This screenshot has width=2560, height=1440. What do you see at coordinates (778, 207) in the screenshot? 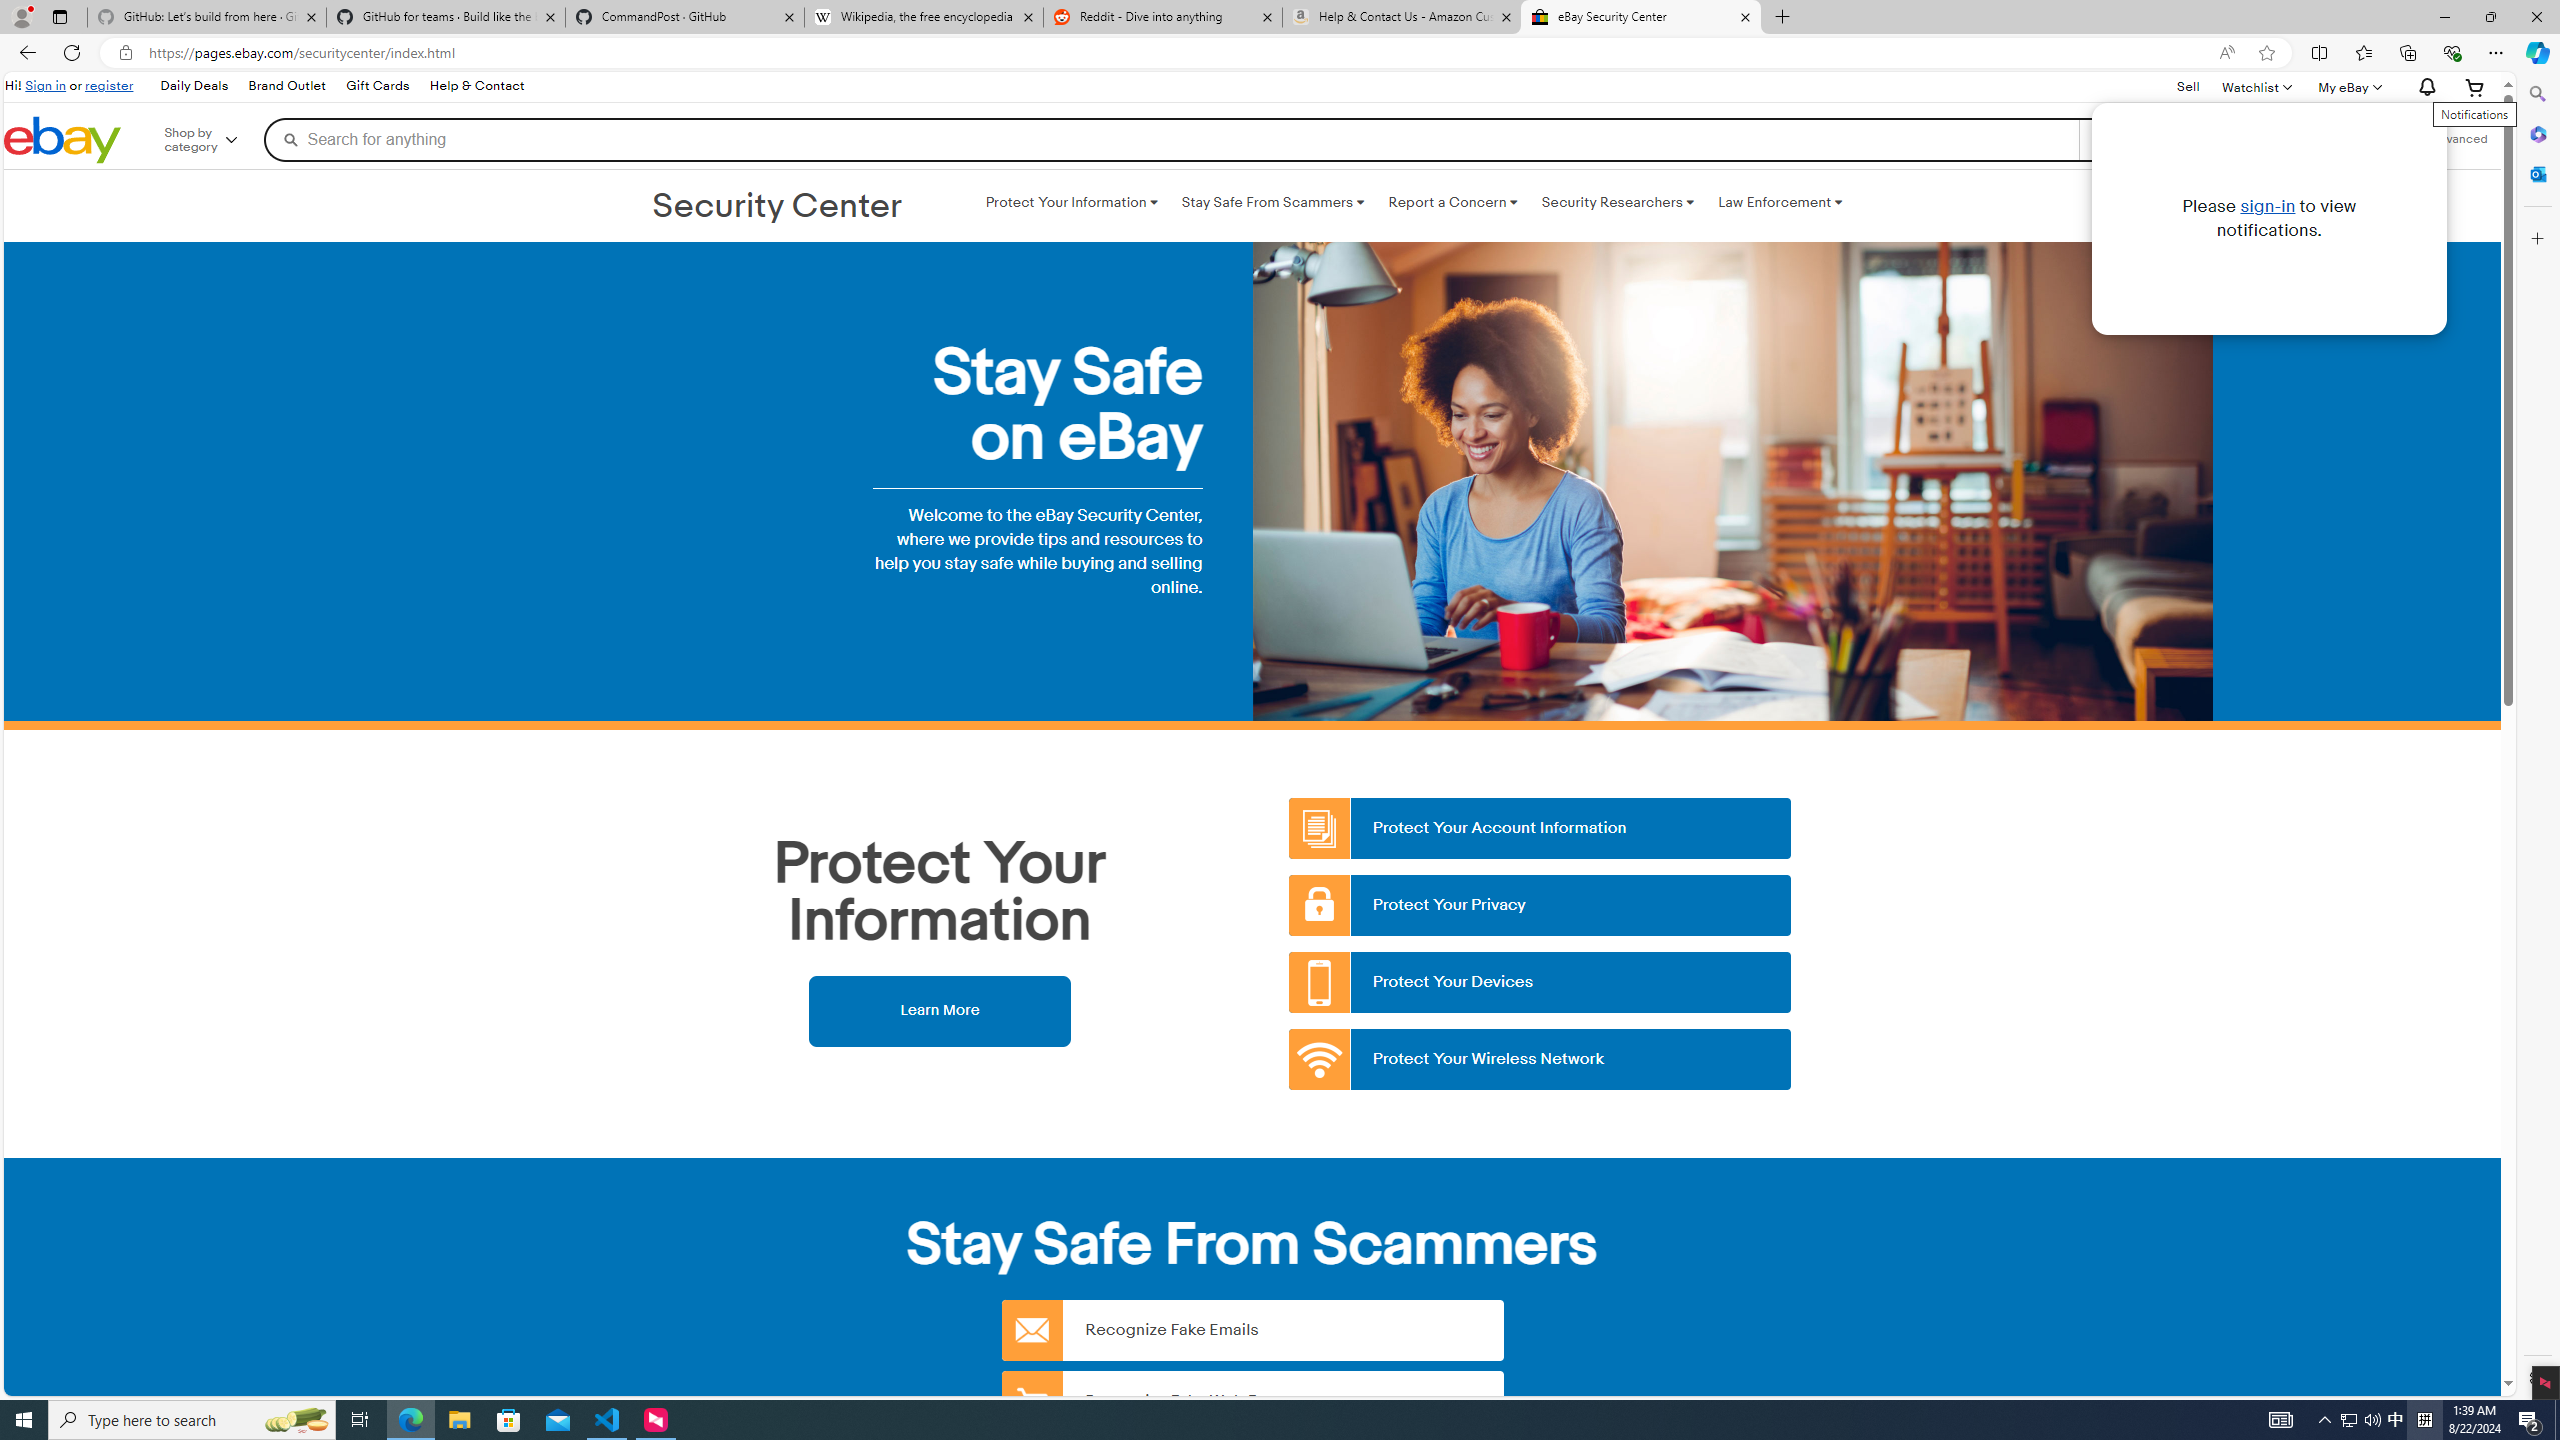
I see `Security Center` at bounding box center [778, 207].